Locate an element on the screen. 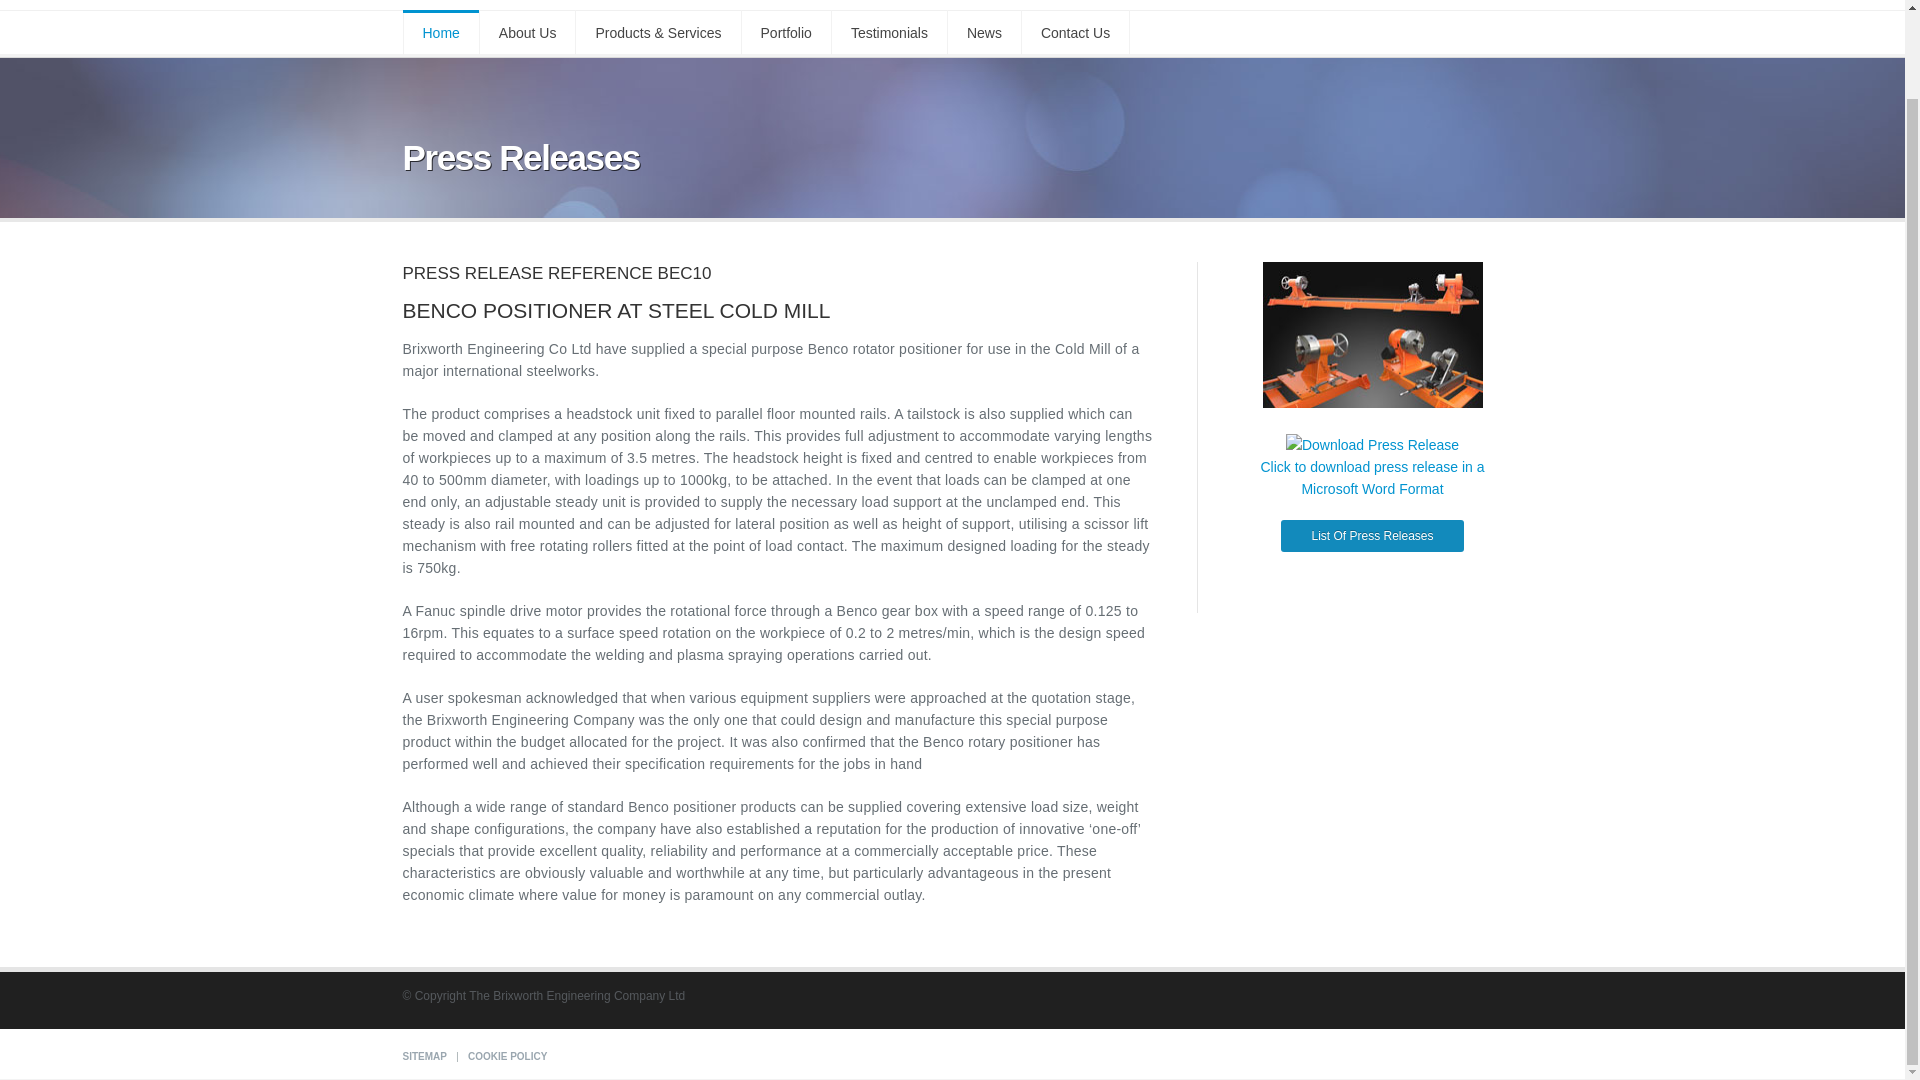 The width and height of the screenshot is (1920, 1080). News is located at coordinates (984, 32).